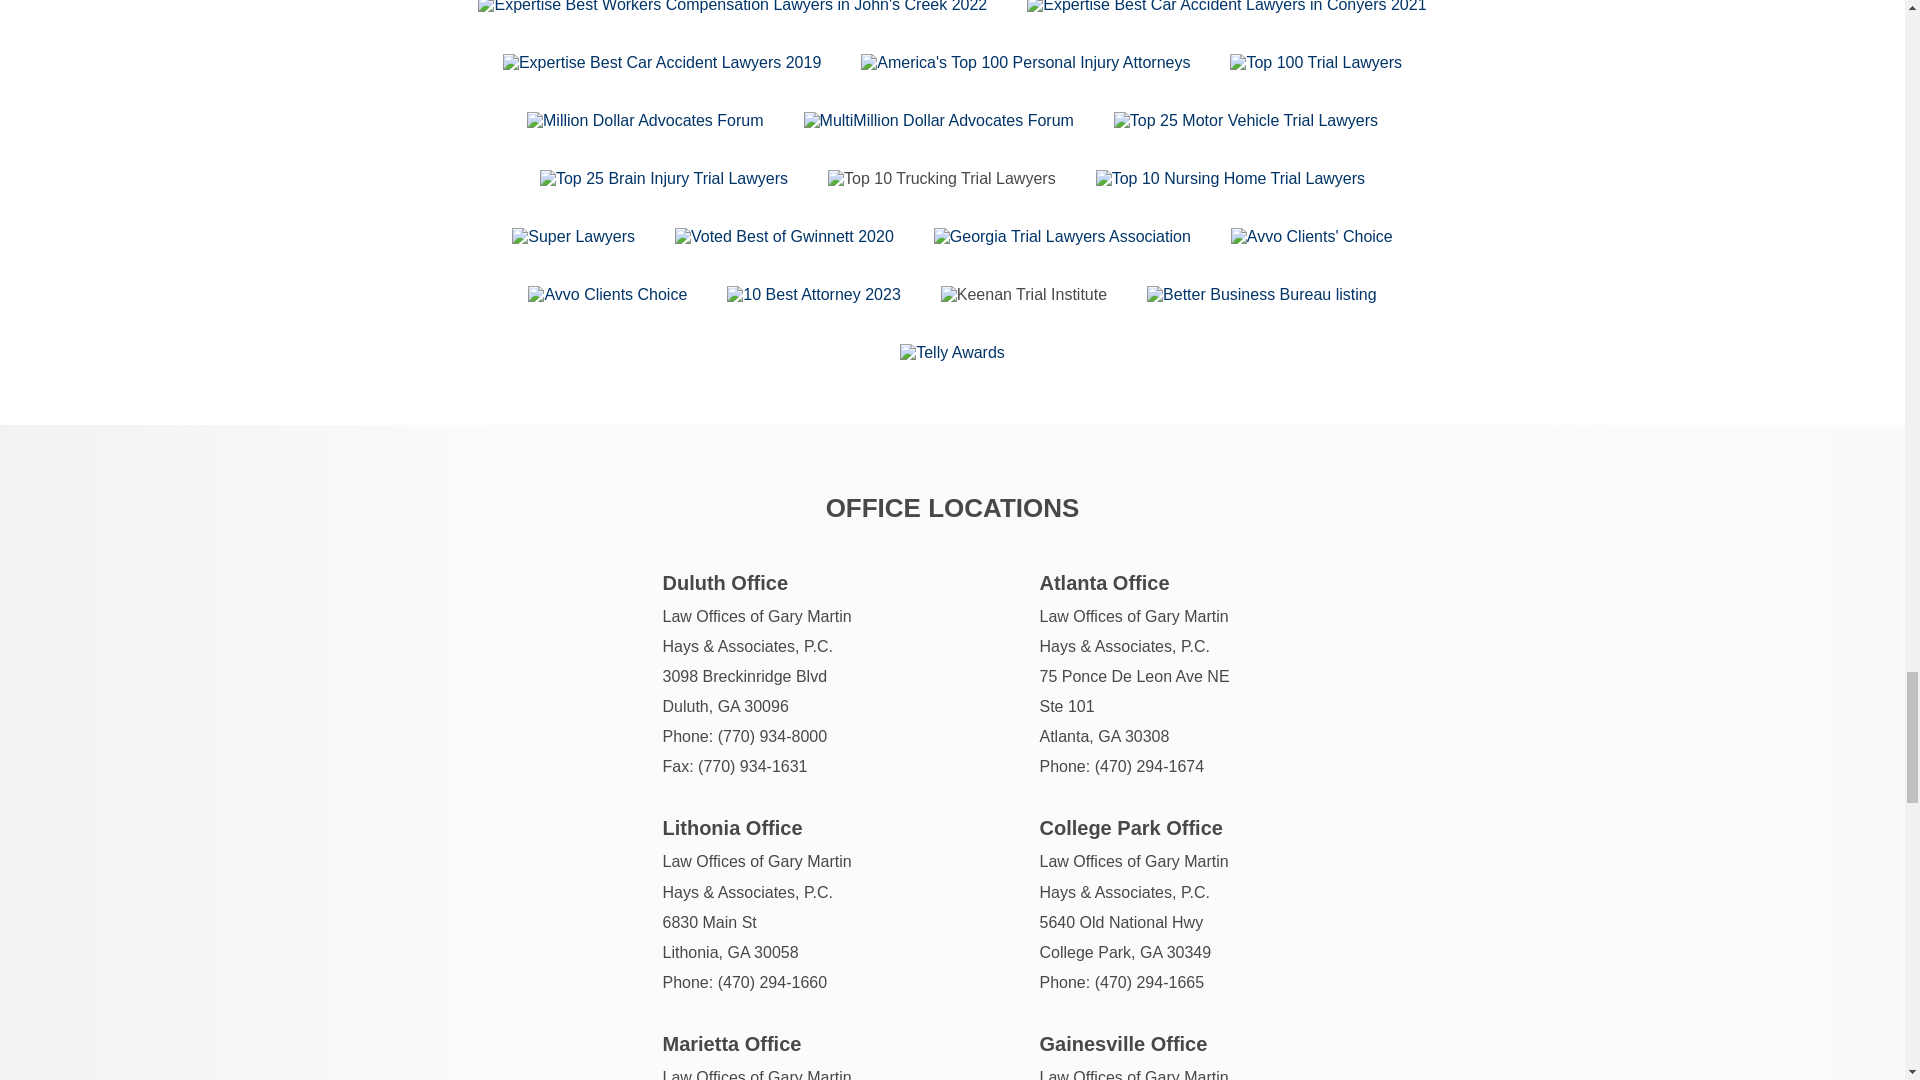 This screenshot has width=1920, height=1080. What do you see at coordinates (784, 236) in the screenshot?
I see `Voted Best of Gwinnett 2020` at bounding box center [784, 236].